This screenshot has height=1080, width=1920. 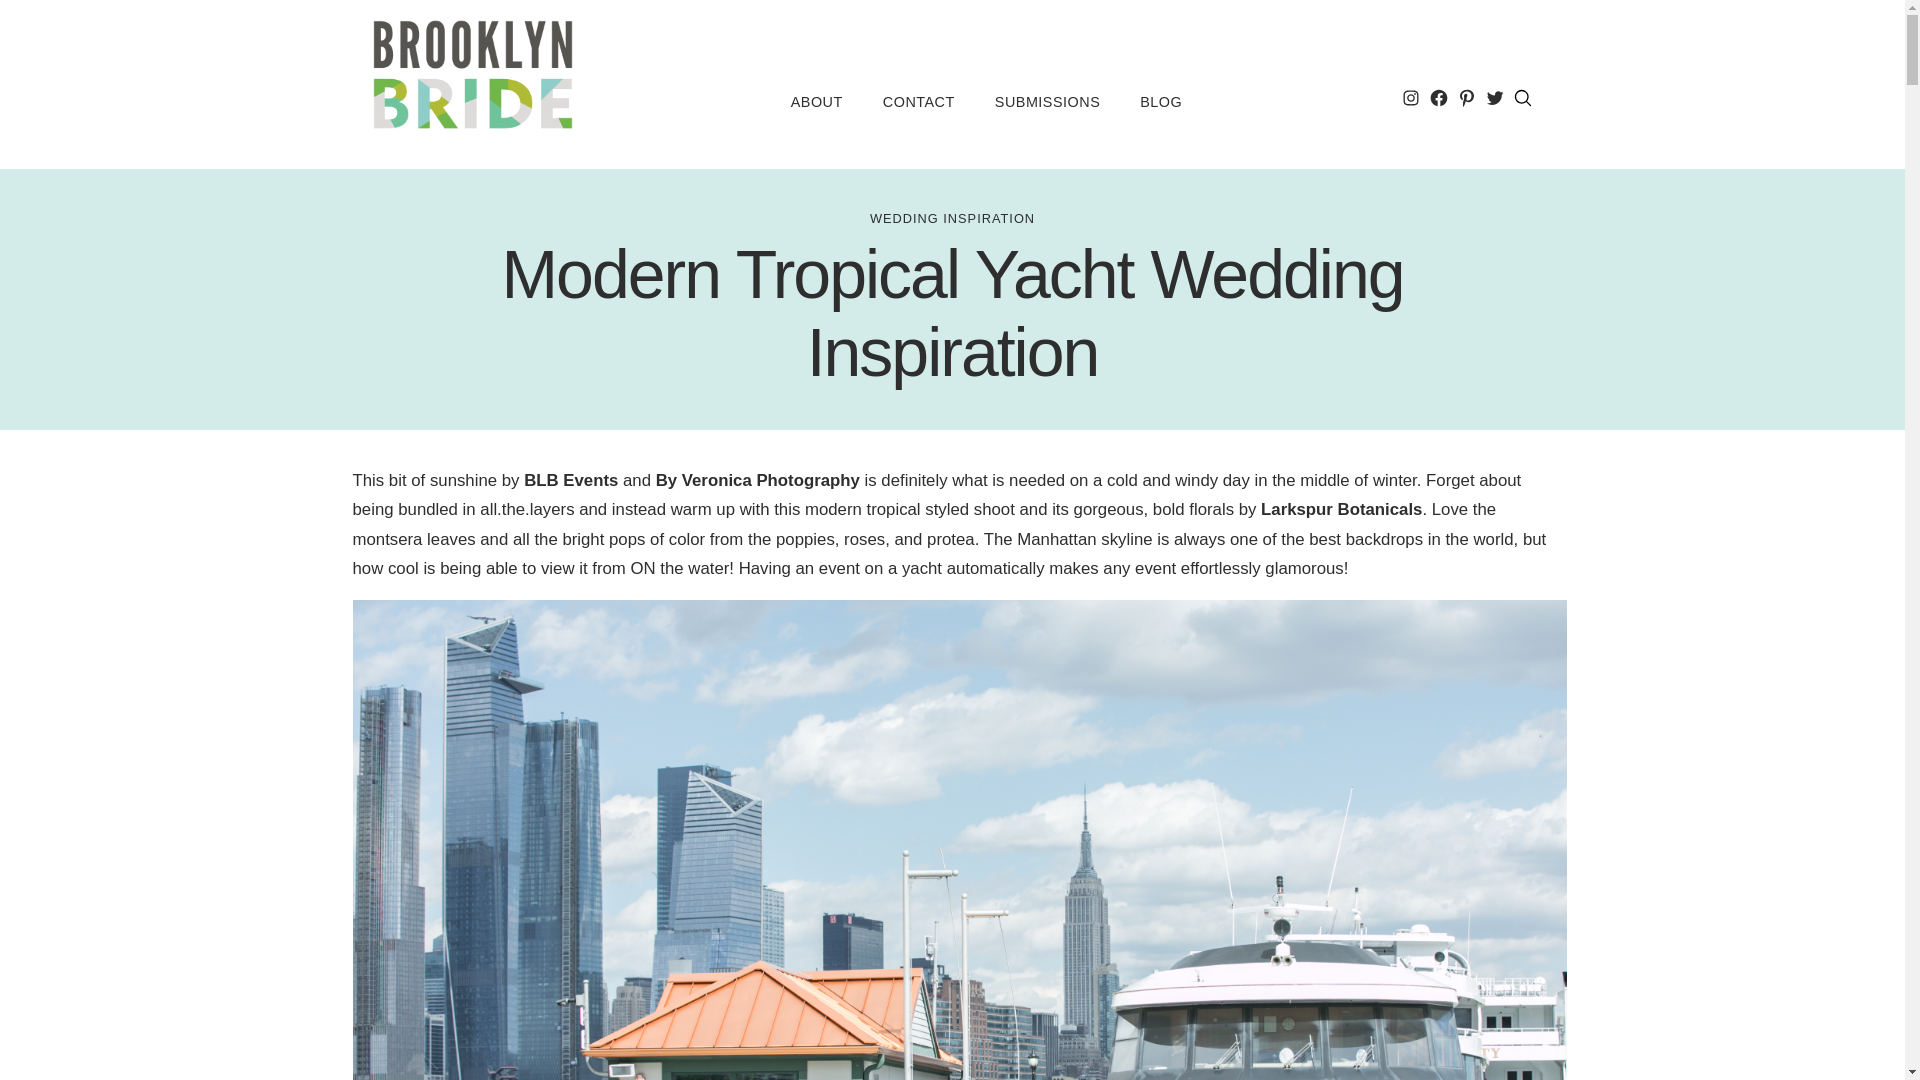 I want to click on Pinterest, so click(x=1466, y=98).